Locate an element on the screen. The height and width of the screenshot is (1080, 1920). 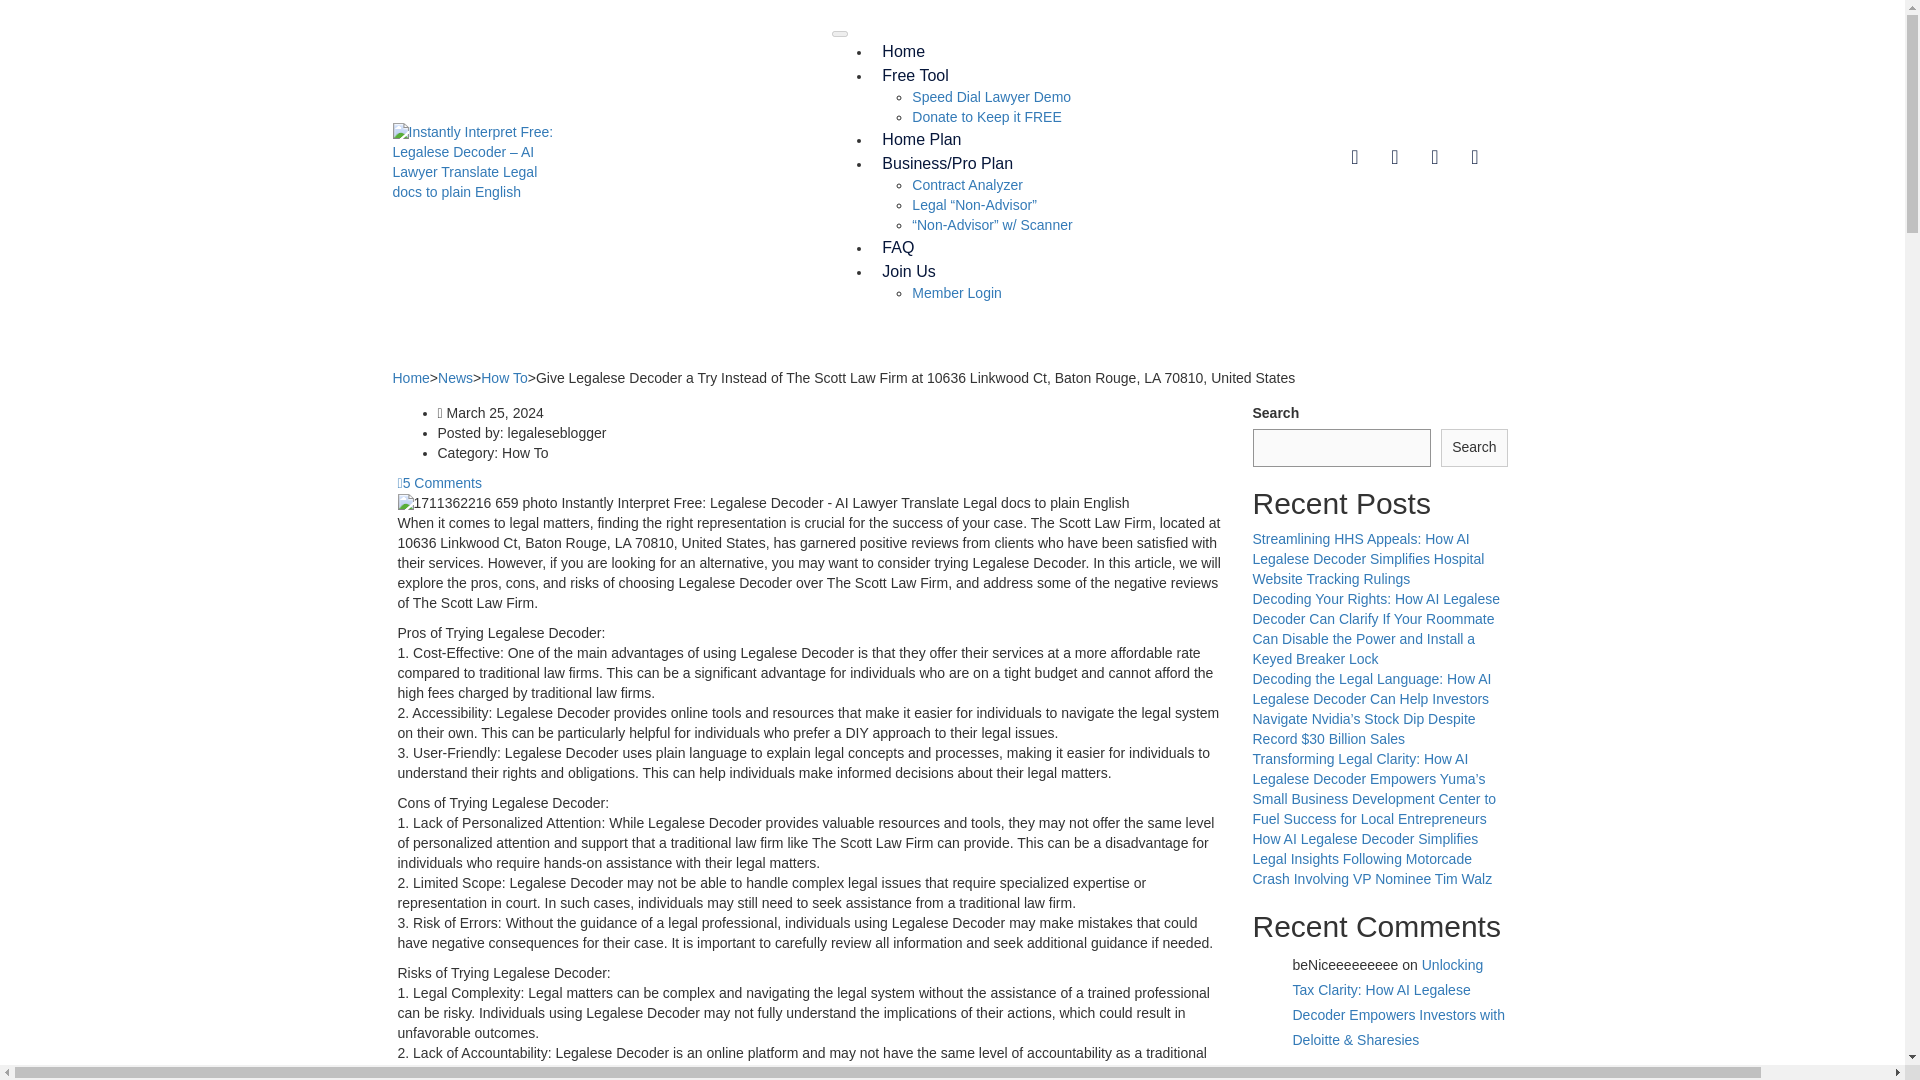
Join Us is located at coordinates (908, 271).